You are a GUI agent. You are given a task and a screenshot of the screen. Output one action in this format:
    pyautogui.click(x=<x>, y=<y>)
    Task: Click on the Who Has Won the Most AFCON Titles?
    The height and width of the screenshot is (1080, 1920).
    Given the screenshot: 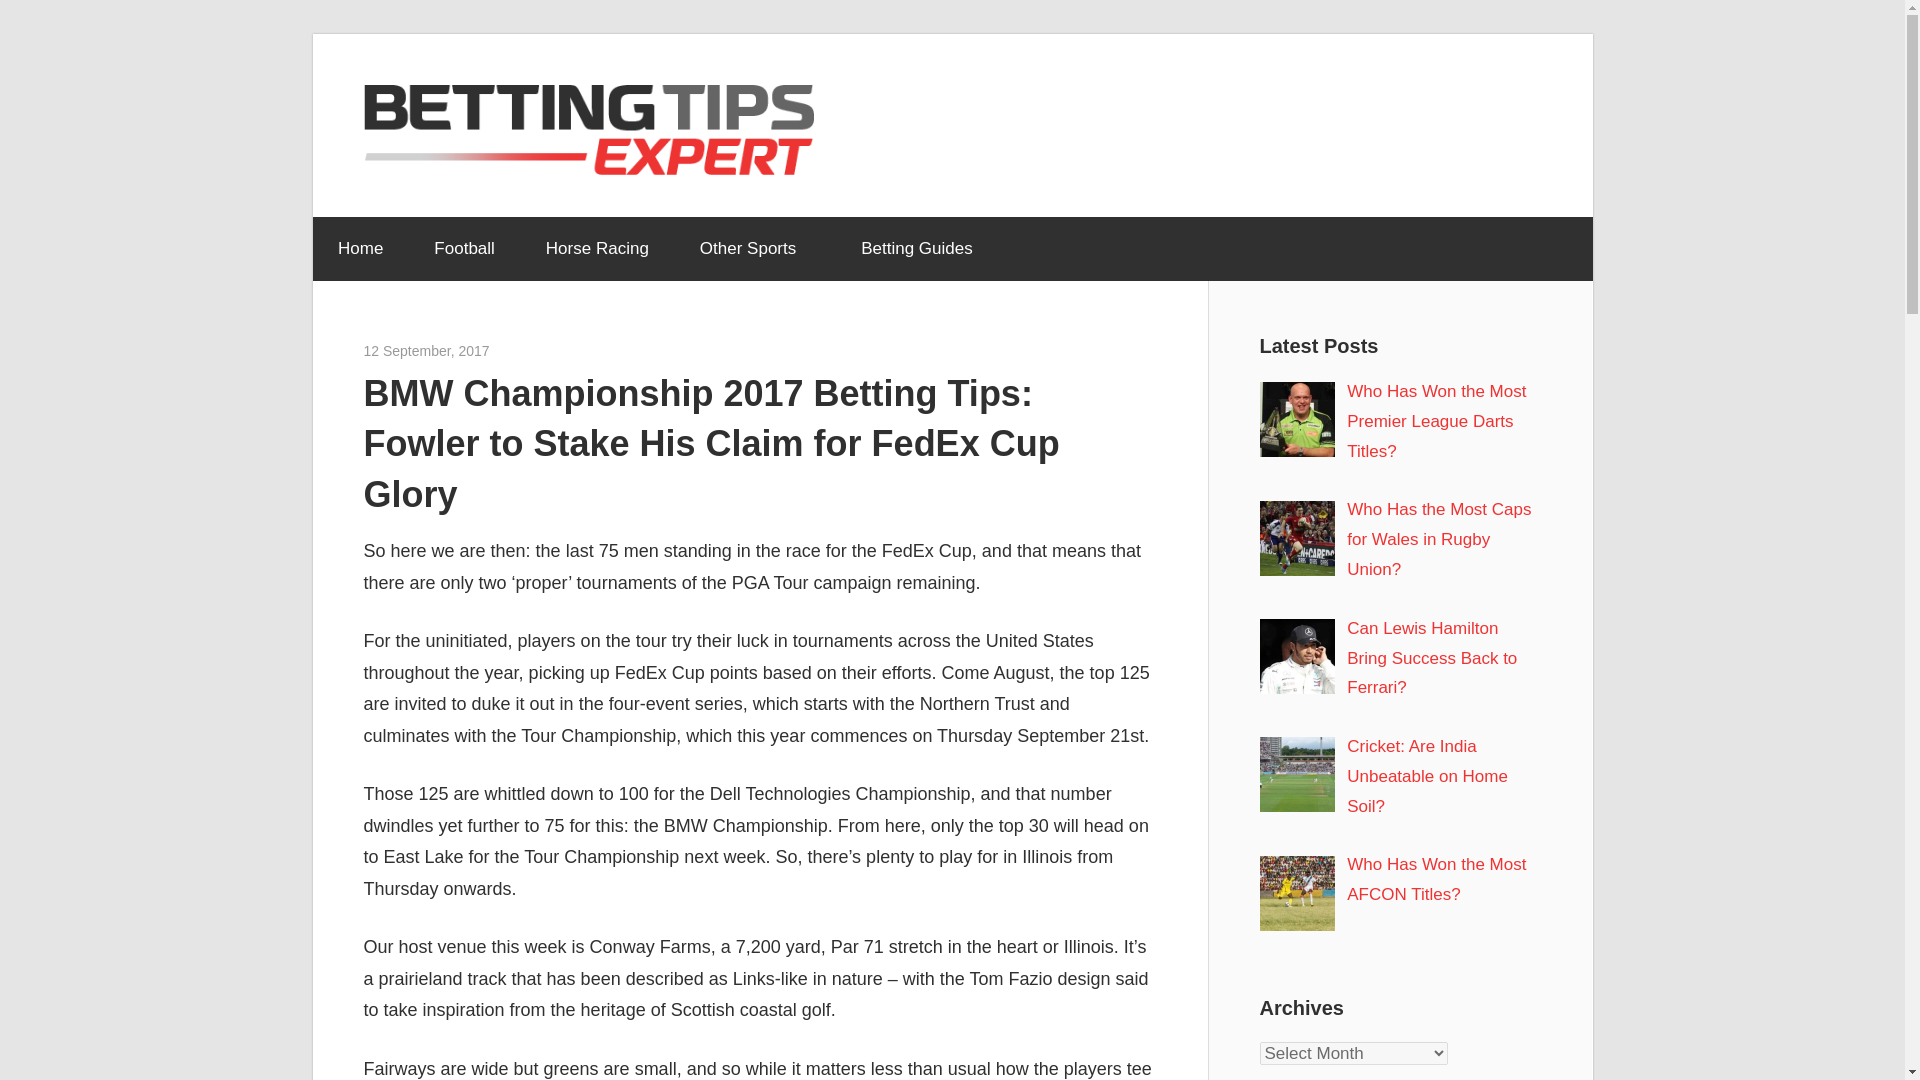 What is the action you would take?
    pyautogui.click(x=1436, y=879)
    